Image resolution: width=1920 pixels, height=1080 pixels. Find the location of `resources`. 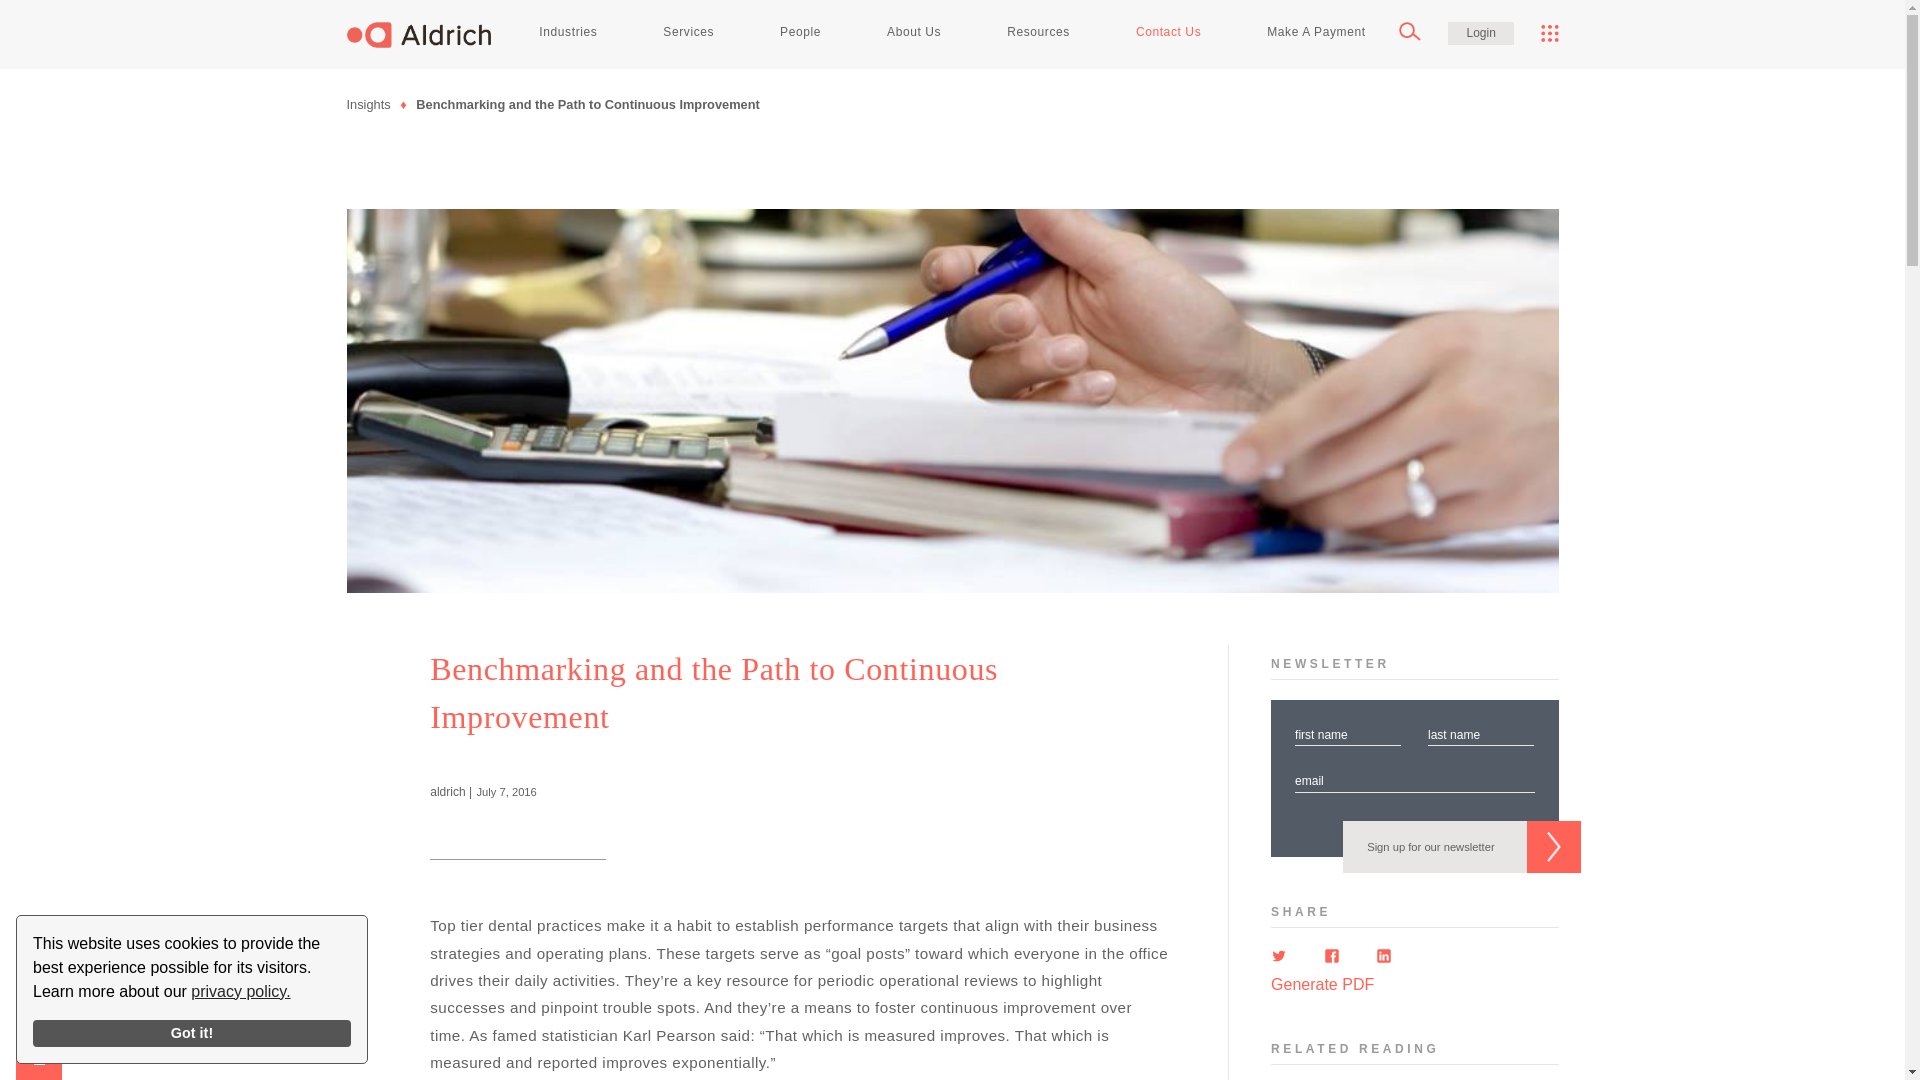

resources is located at coordinates (1039, 31).